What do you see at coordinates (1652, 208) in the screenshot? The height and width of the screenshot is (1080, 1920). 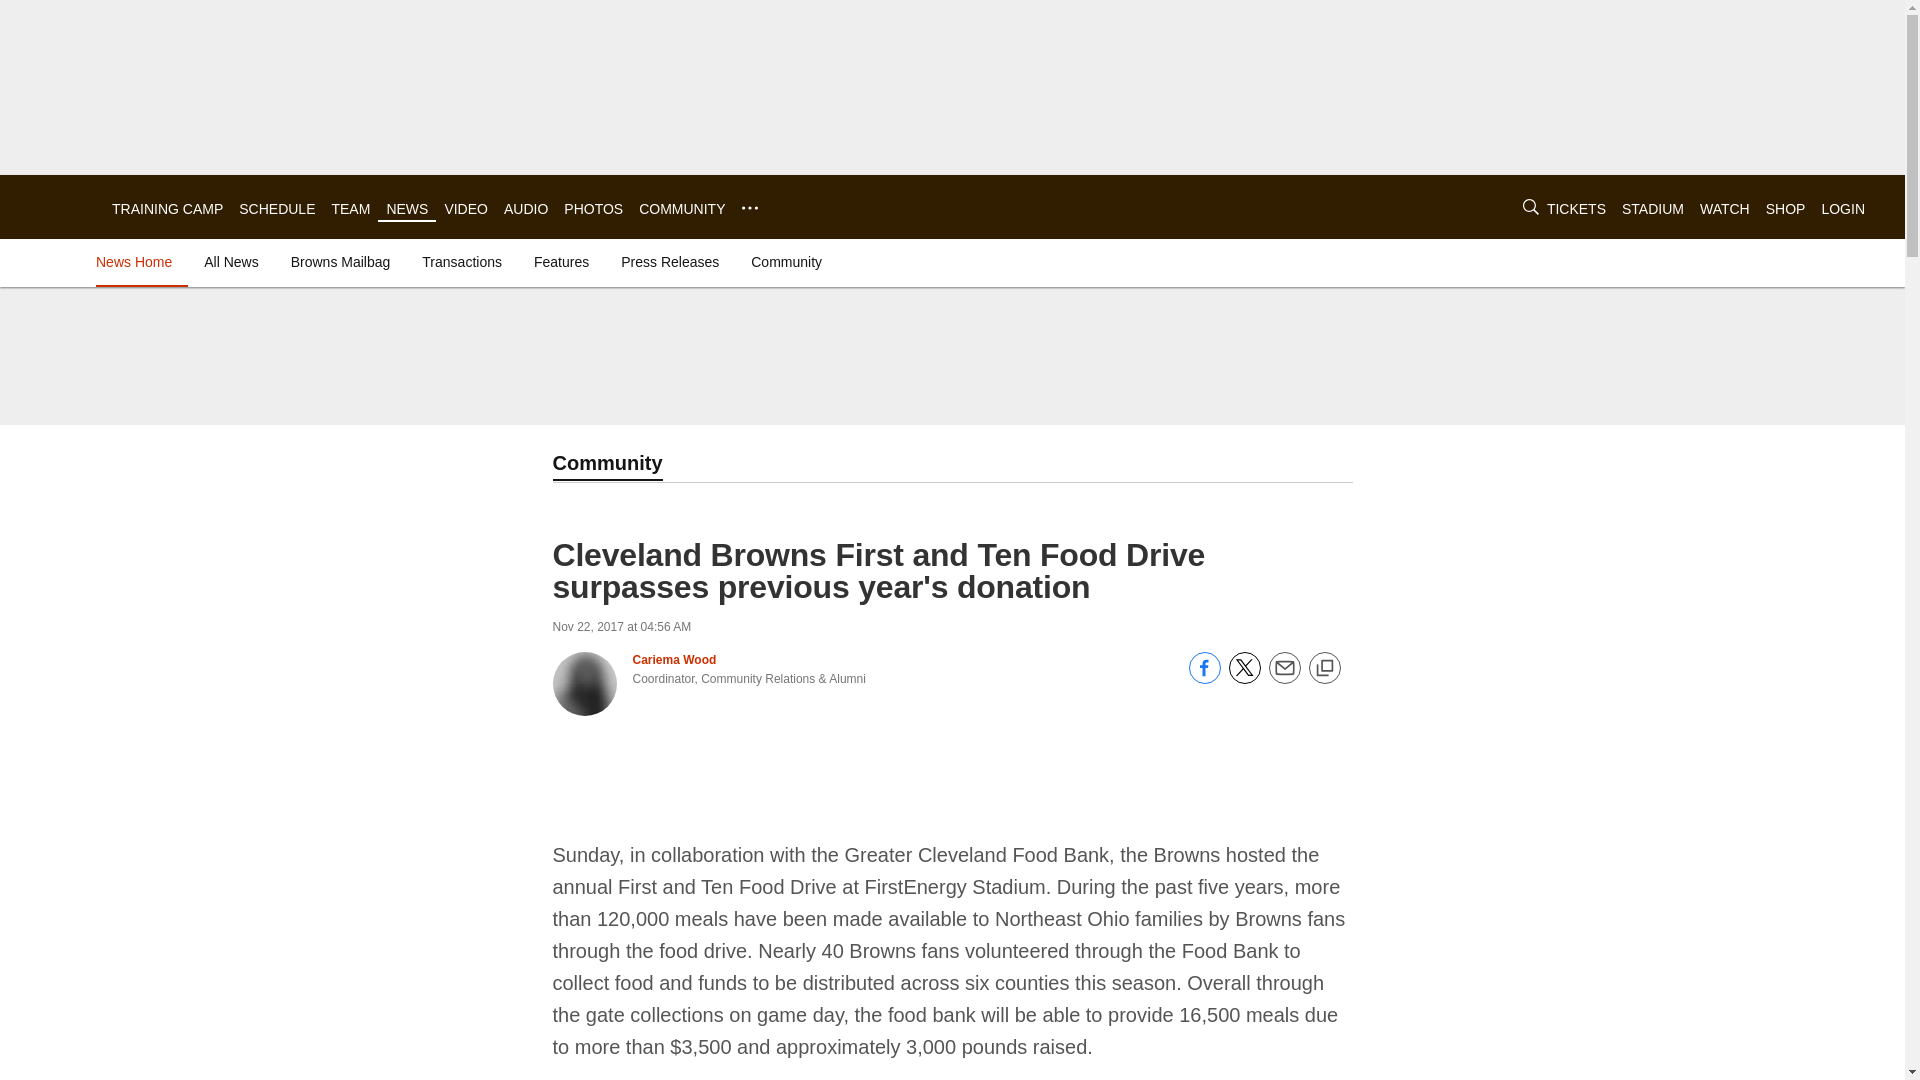 I see `STADIUM` at bounding box center [1652, 208].